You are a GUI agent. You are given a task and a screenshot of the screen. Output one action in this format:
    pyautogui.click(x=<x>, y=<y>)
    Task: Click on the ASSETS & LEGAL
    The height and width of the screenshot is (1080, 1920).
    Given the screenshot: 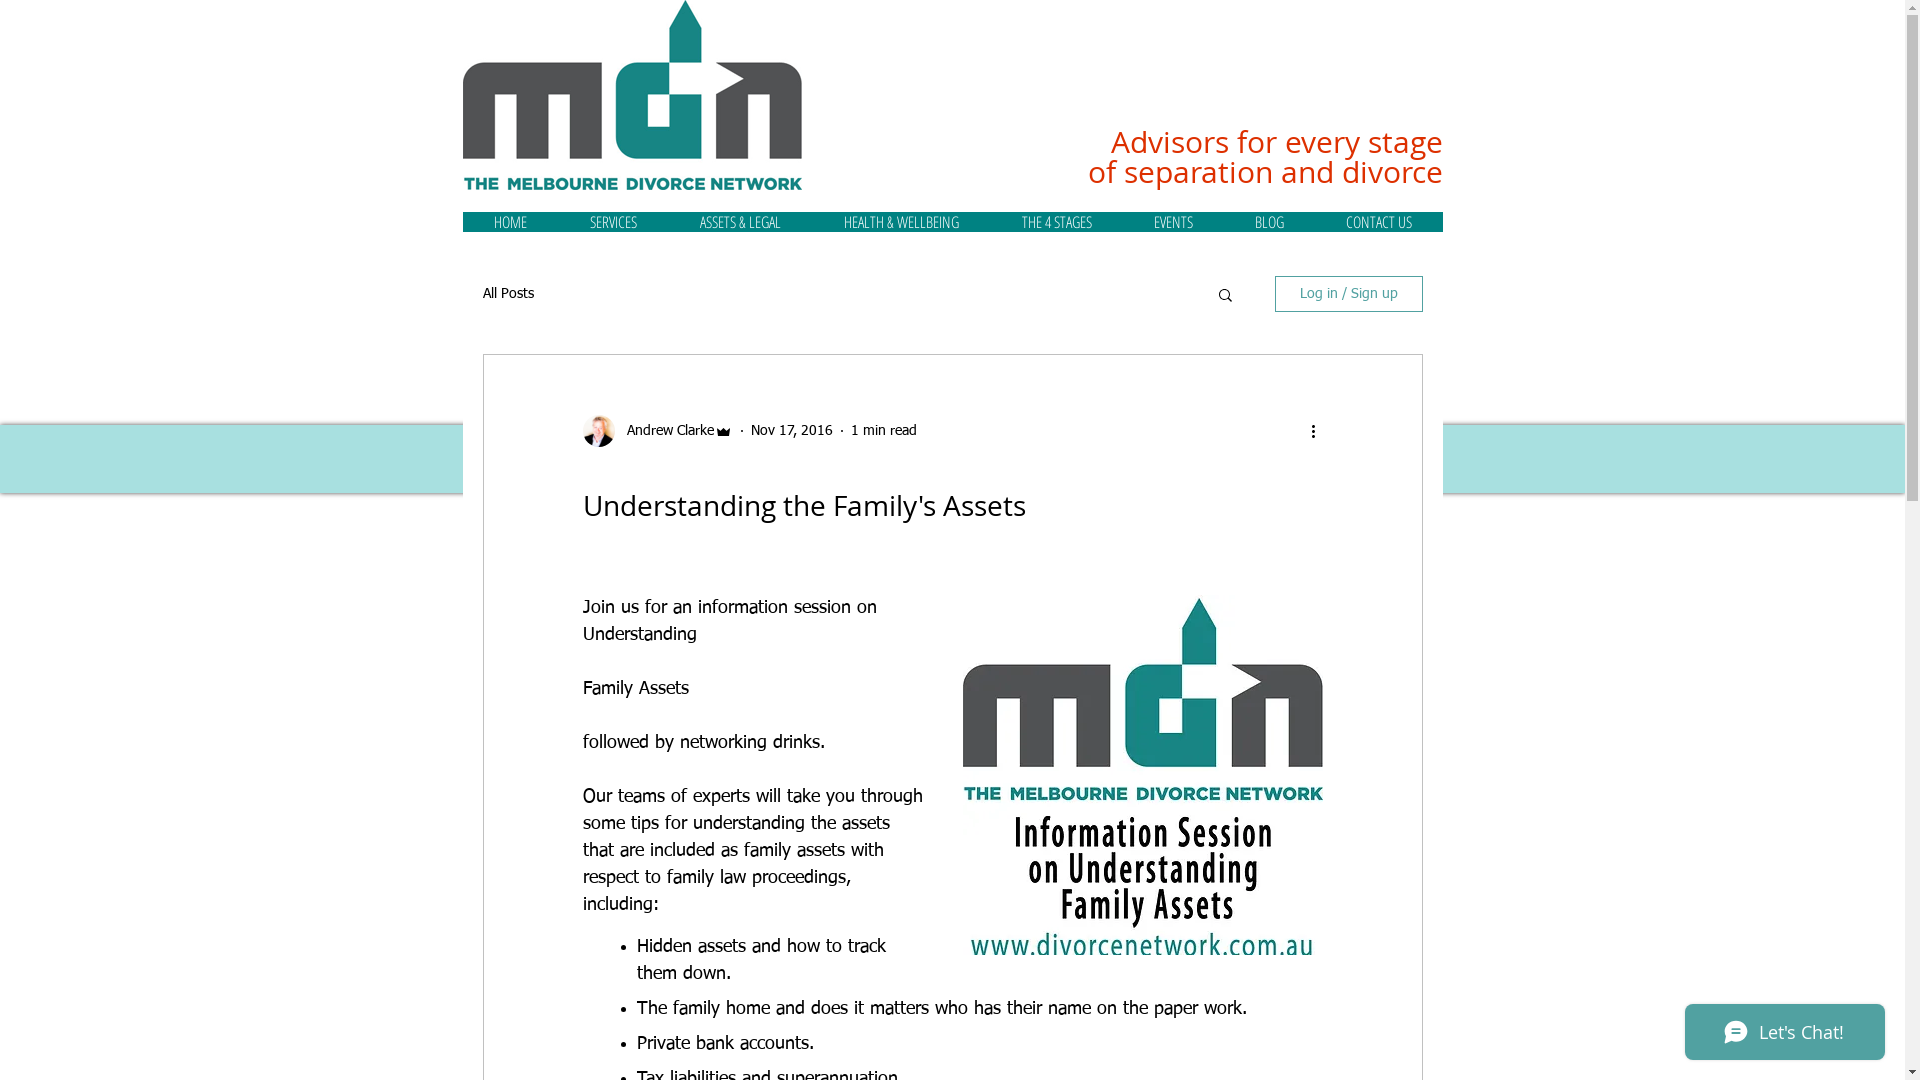 What is the action you would take?
    pyautogui.click(x=740, y=222)
    